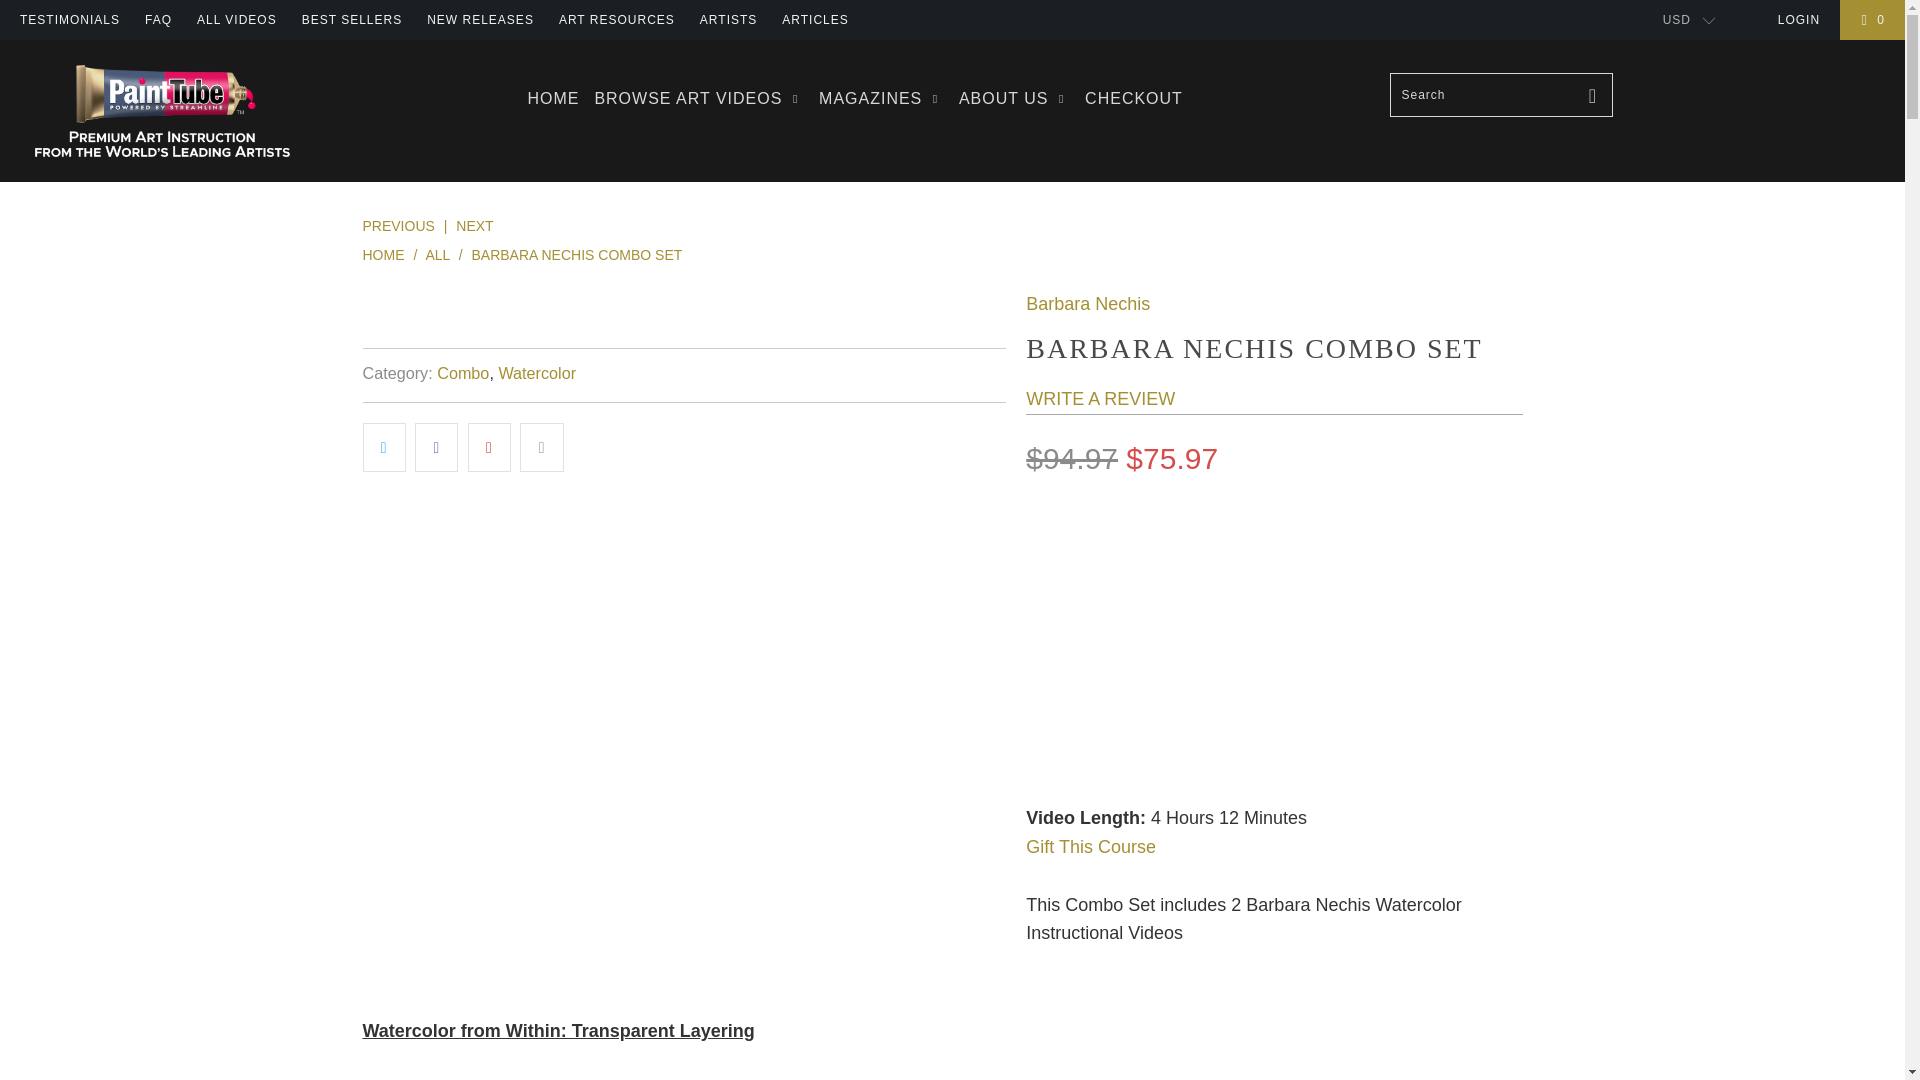  What do you see at coordinates (616, 20) in the screenshot?
I see `ART RESOURCES` at bounding box center [616, 20].